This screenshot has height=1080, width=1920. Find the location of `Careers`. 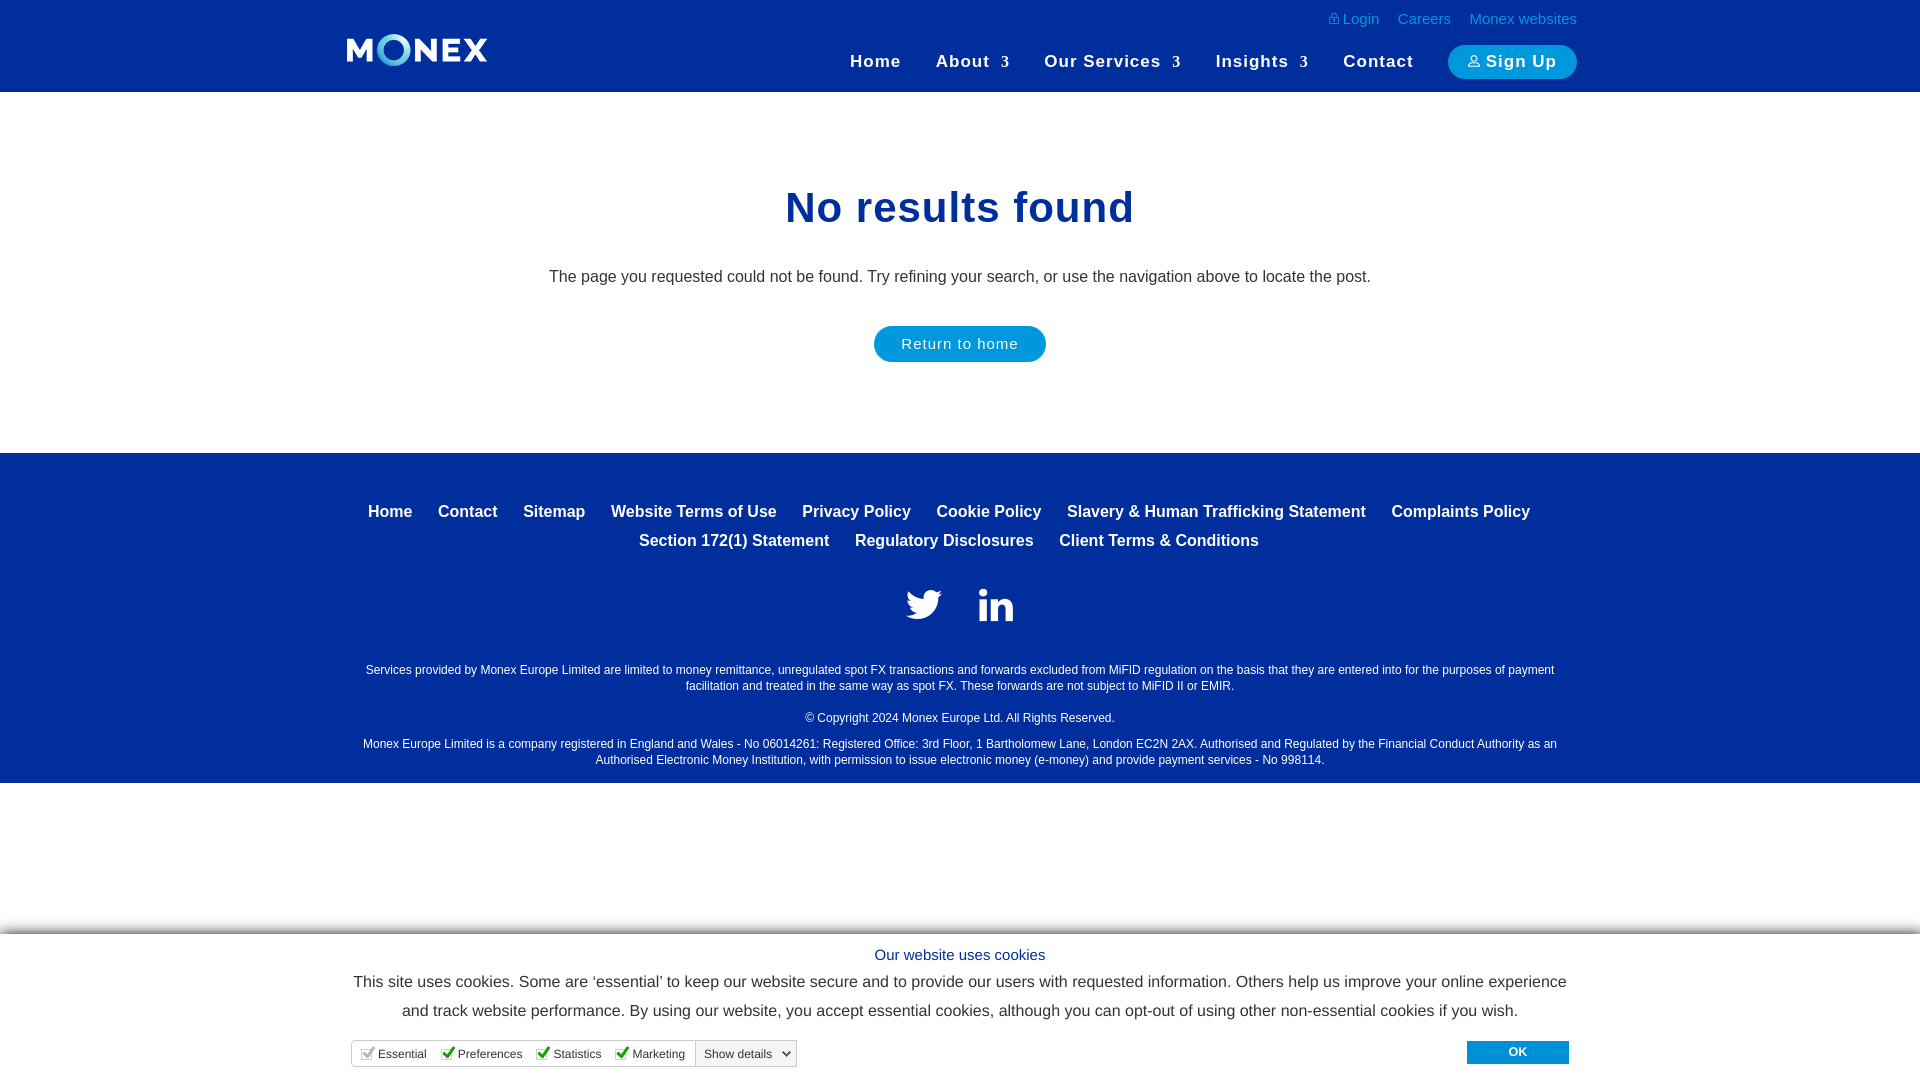

Careers is located at coordinates (1424, 23).